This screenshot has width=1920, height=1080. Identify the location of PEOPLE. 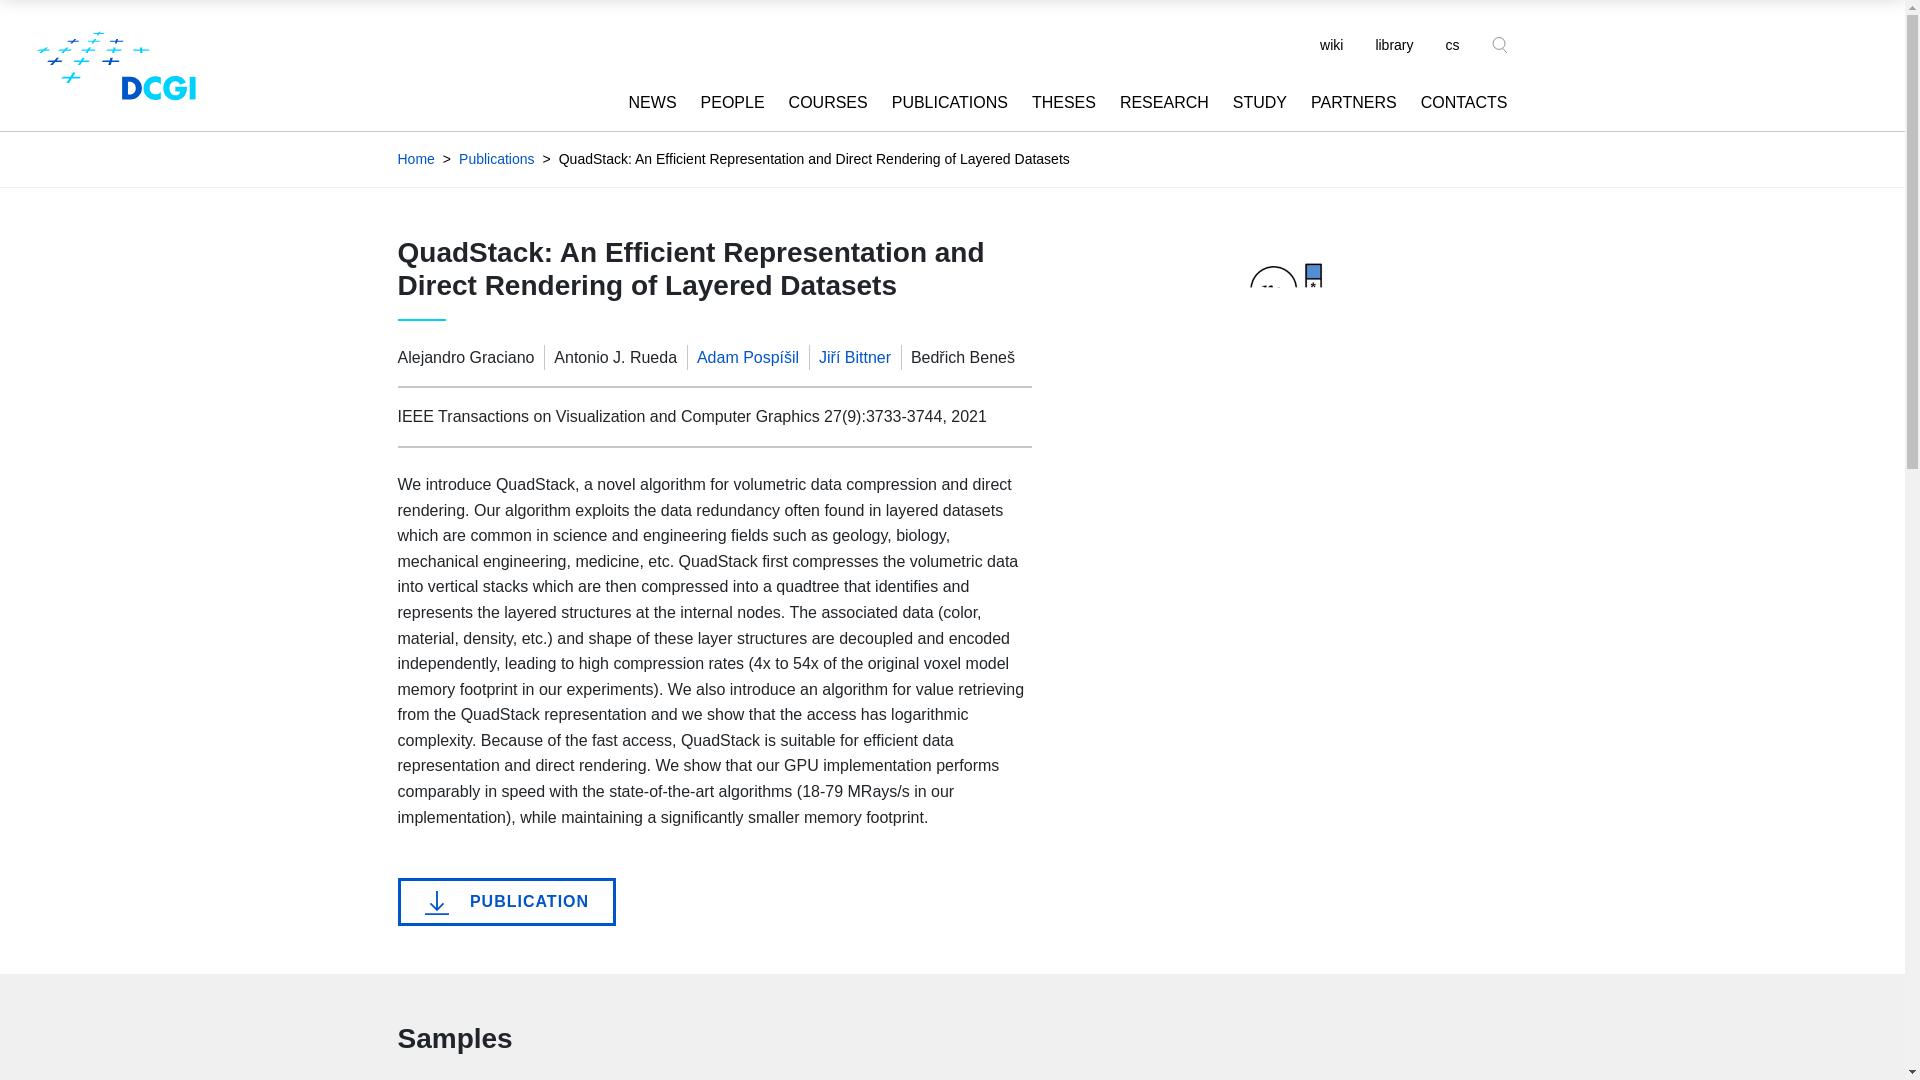
(720, 102).